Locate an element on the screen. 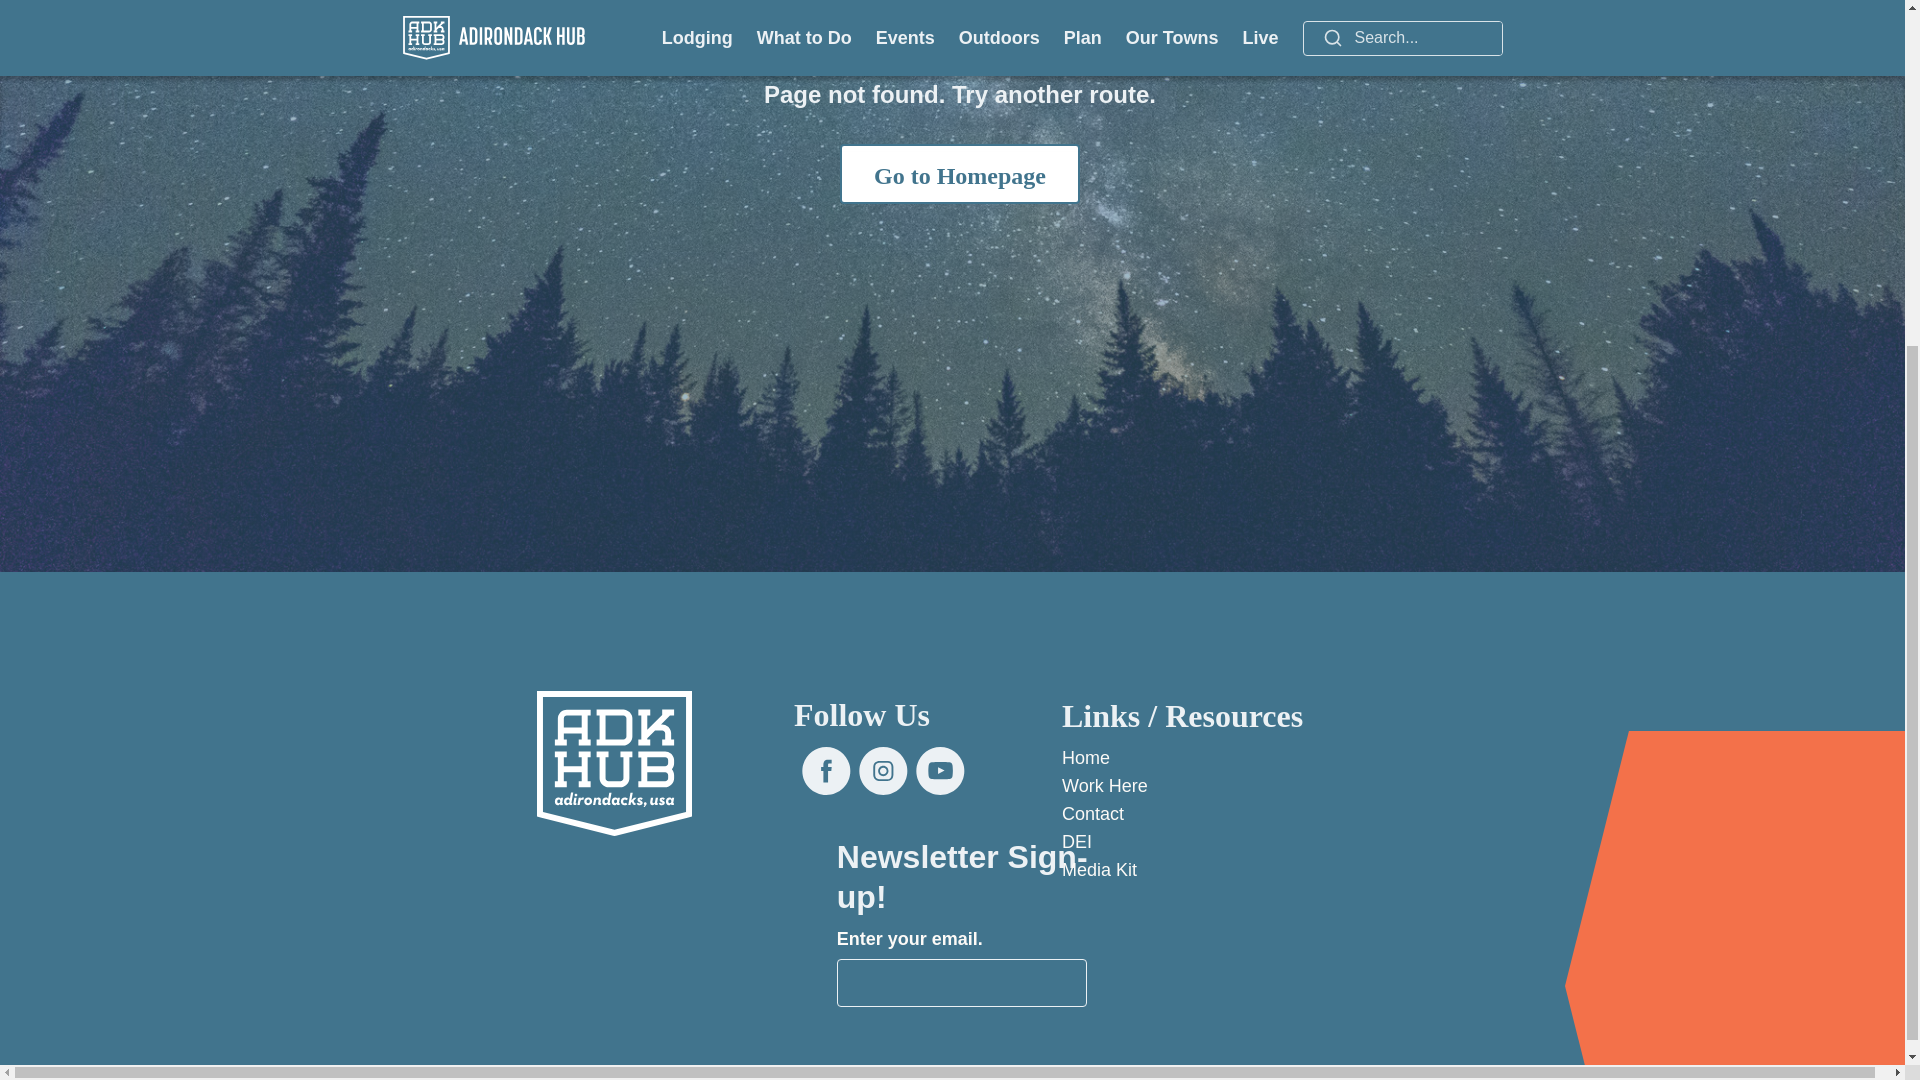 This screenshot has height=1080, width=1920. Home Page is located at coordinates (1085, 758).